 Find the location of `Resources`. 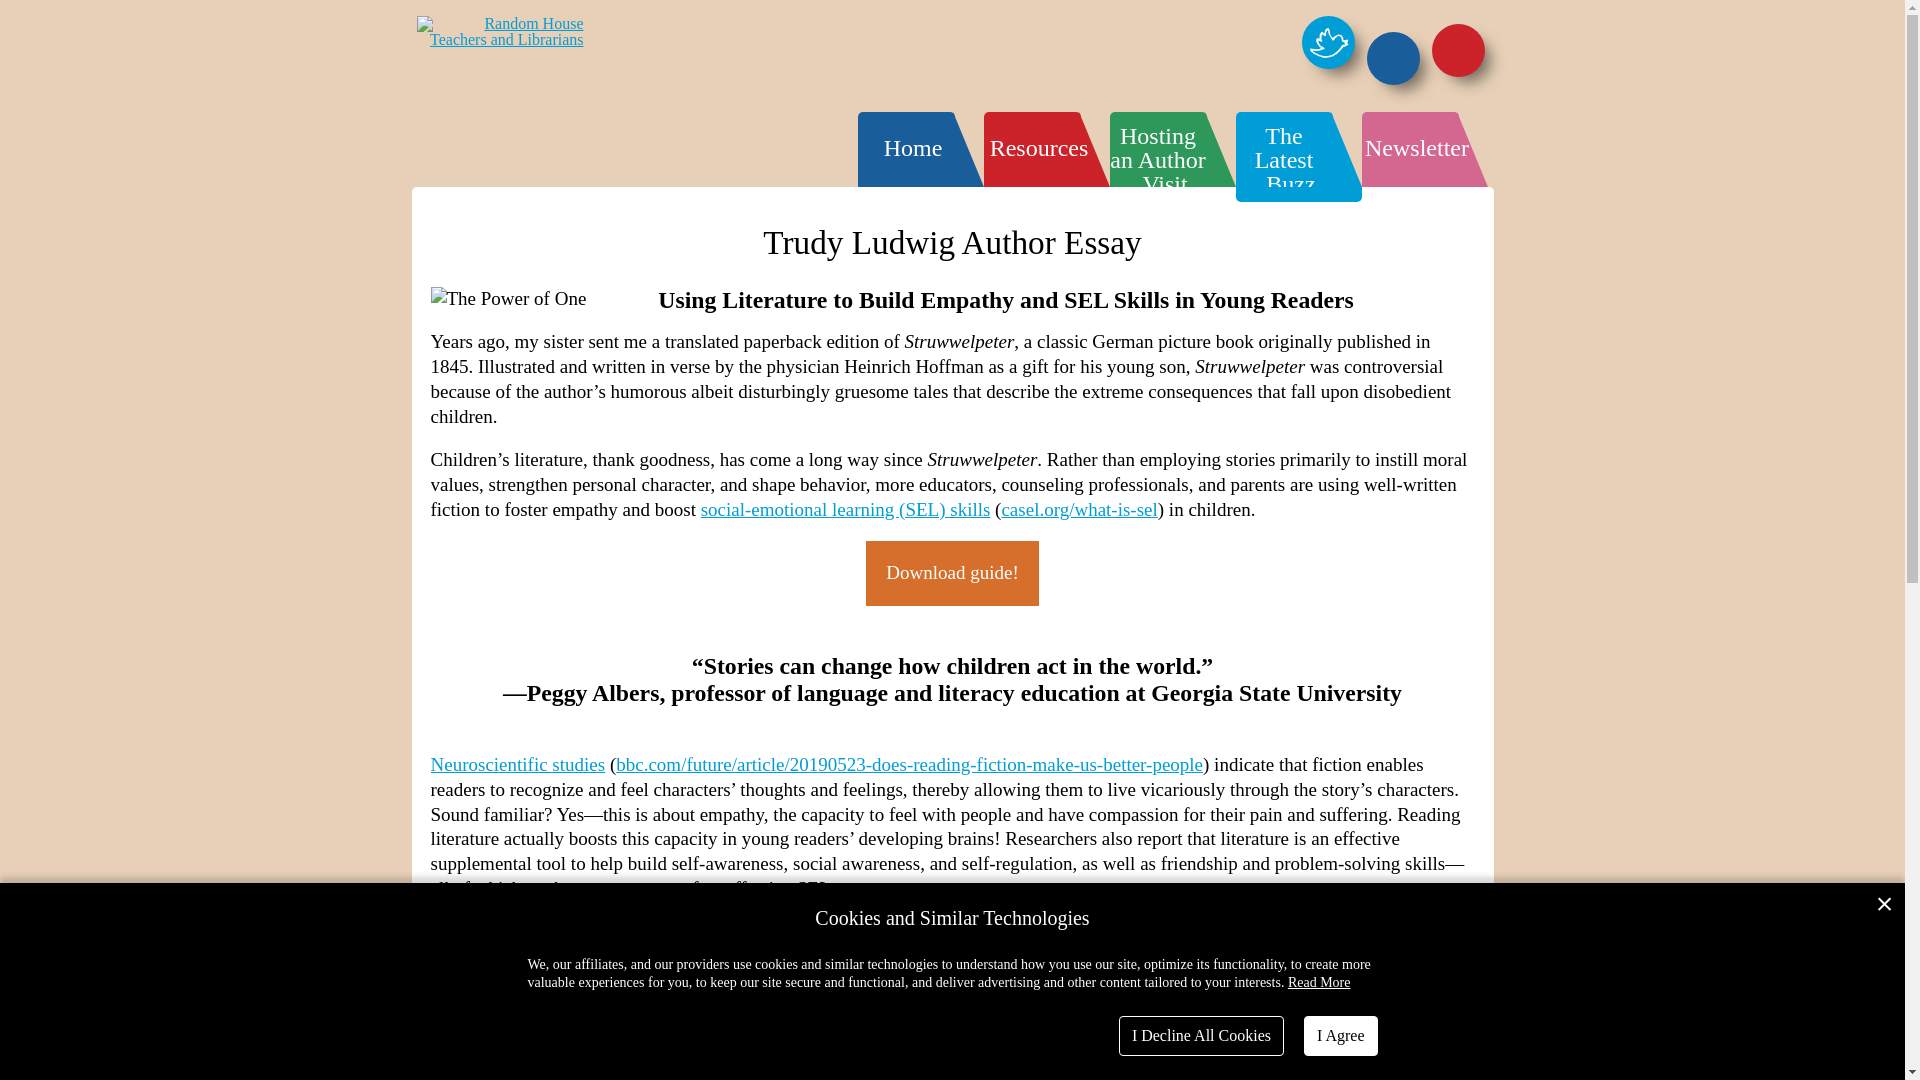

Resources is located at coordinates (1039, 148).